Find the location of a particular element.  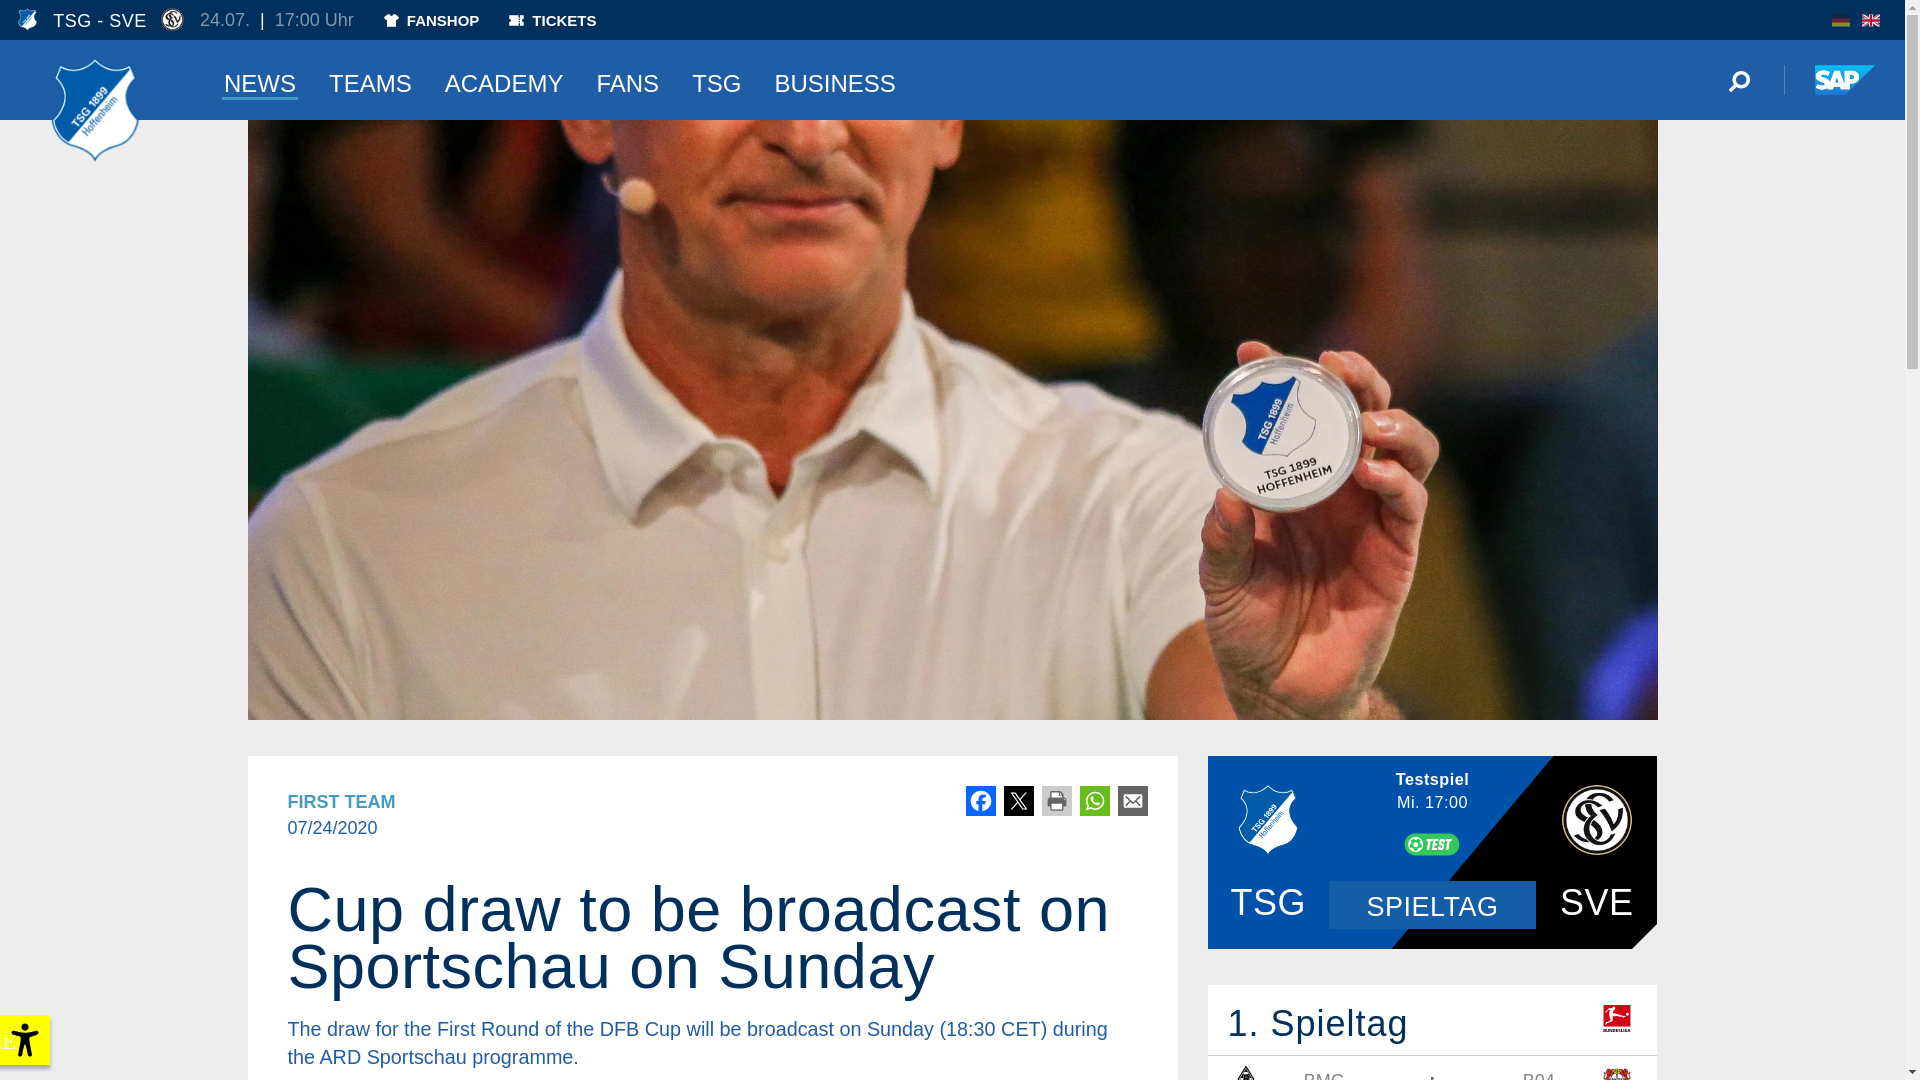

TEAMS is located at coordinates (370, 79).